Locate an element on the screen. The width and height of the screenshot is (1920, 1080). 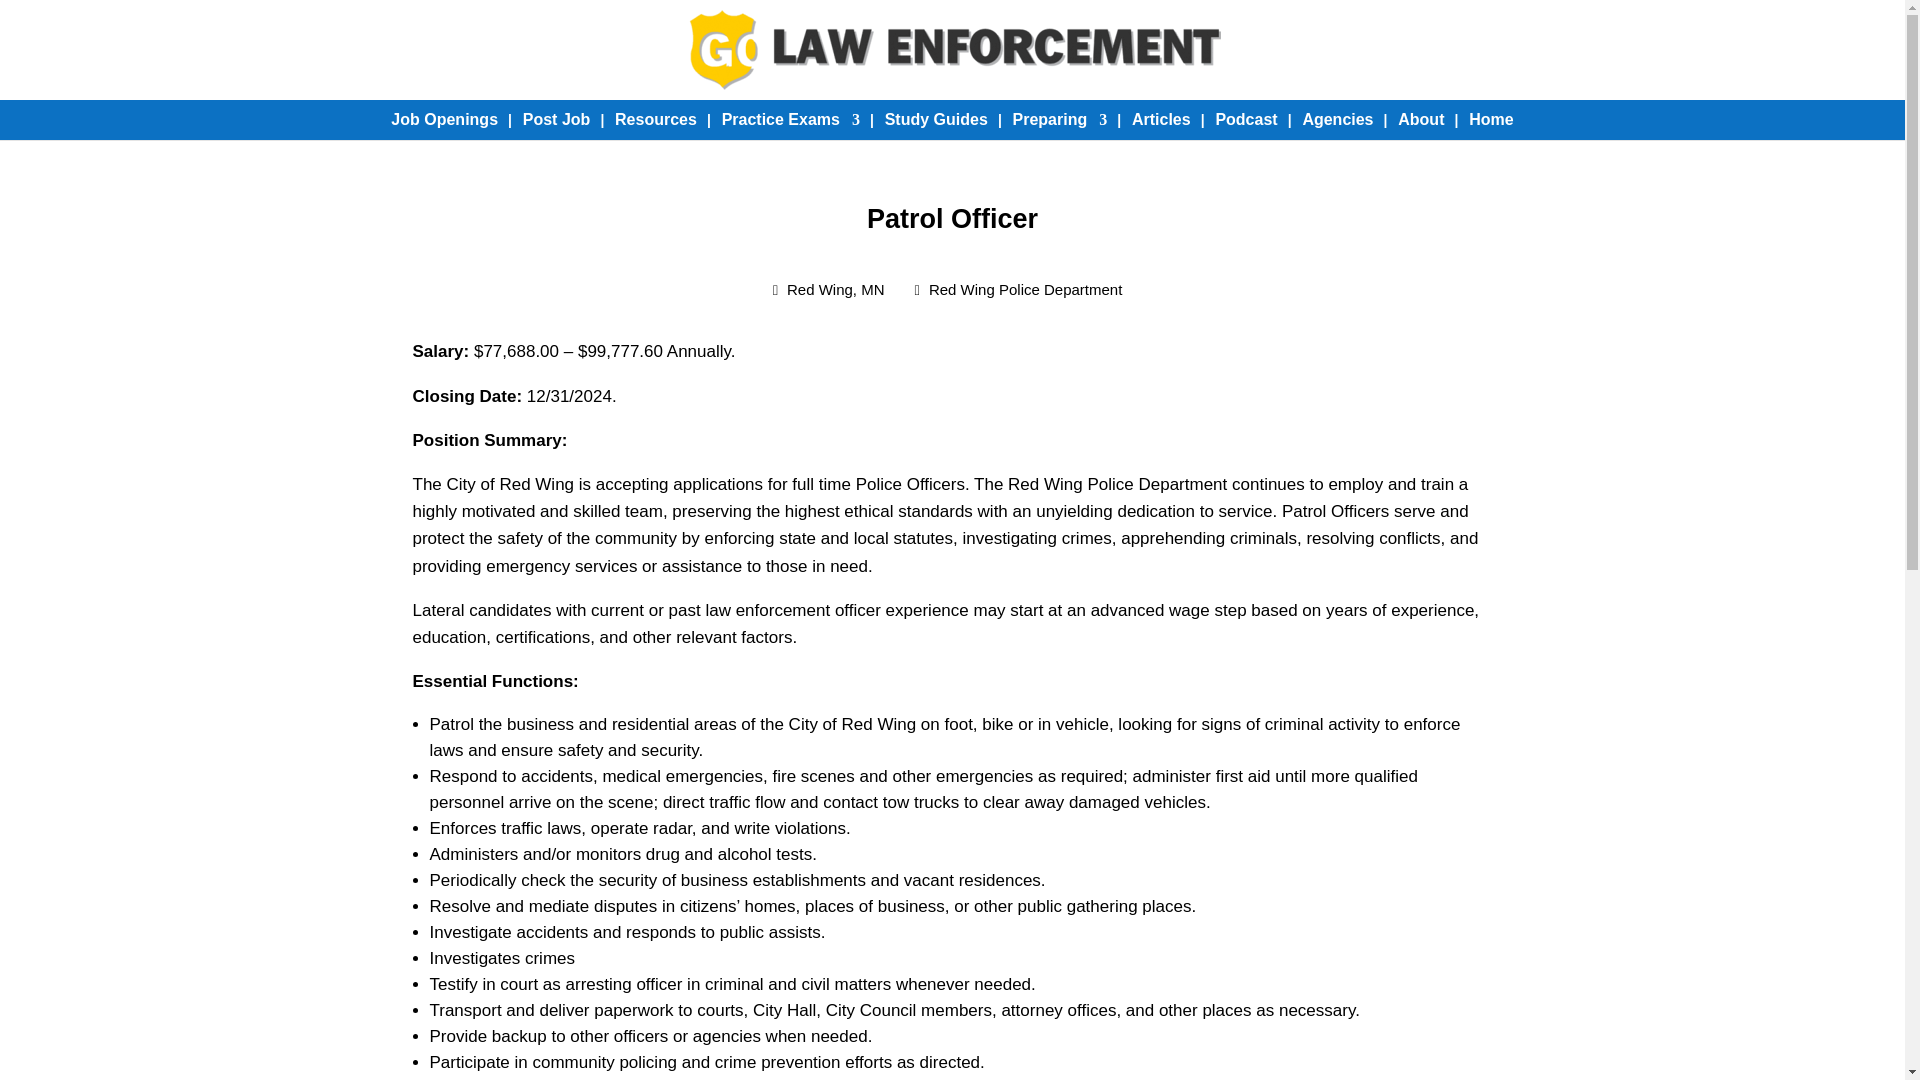
Articles is located at coordinates (1161, 120).